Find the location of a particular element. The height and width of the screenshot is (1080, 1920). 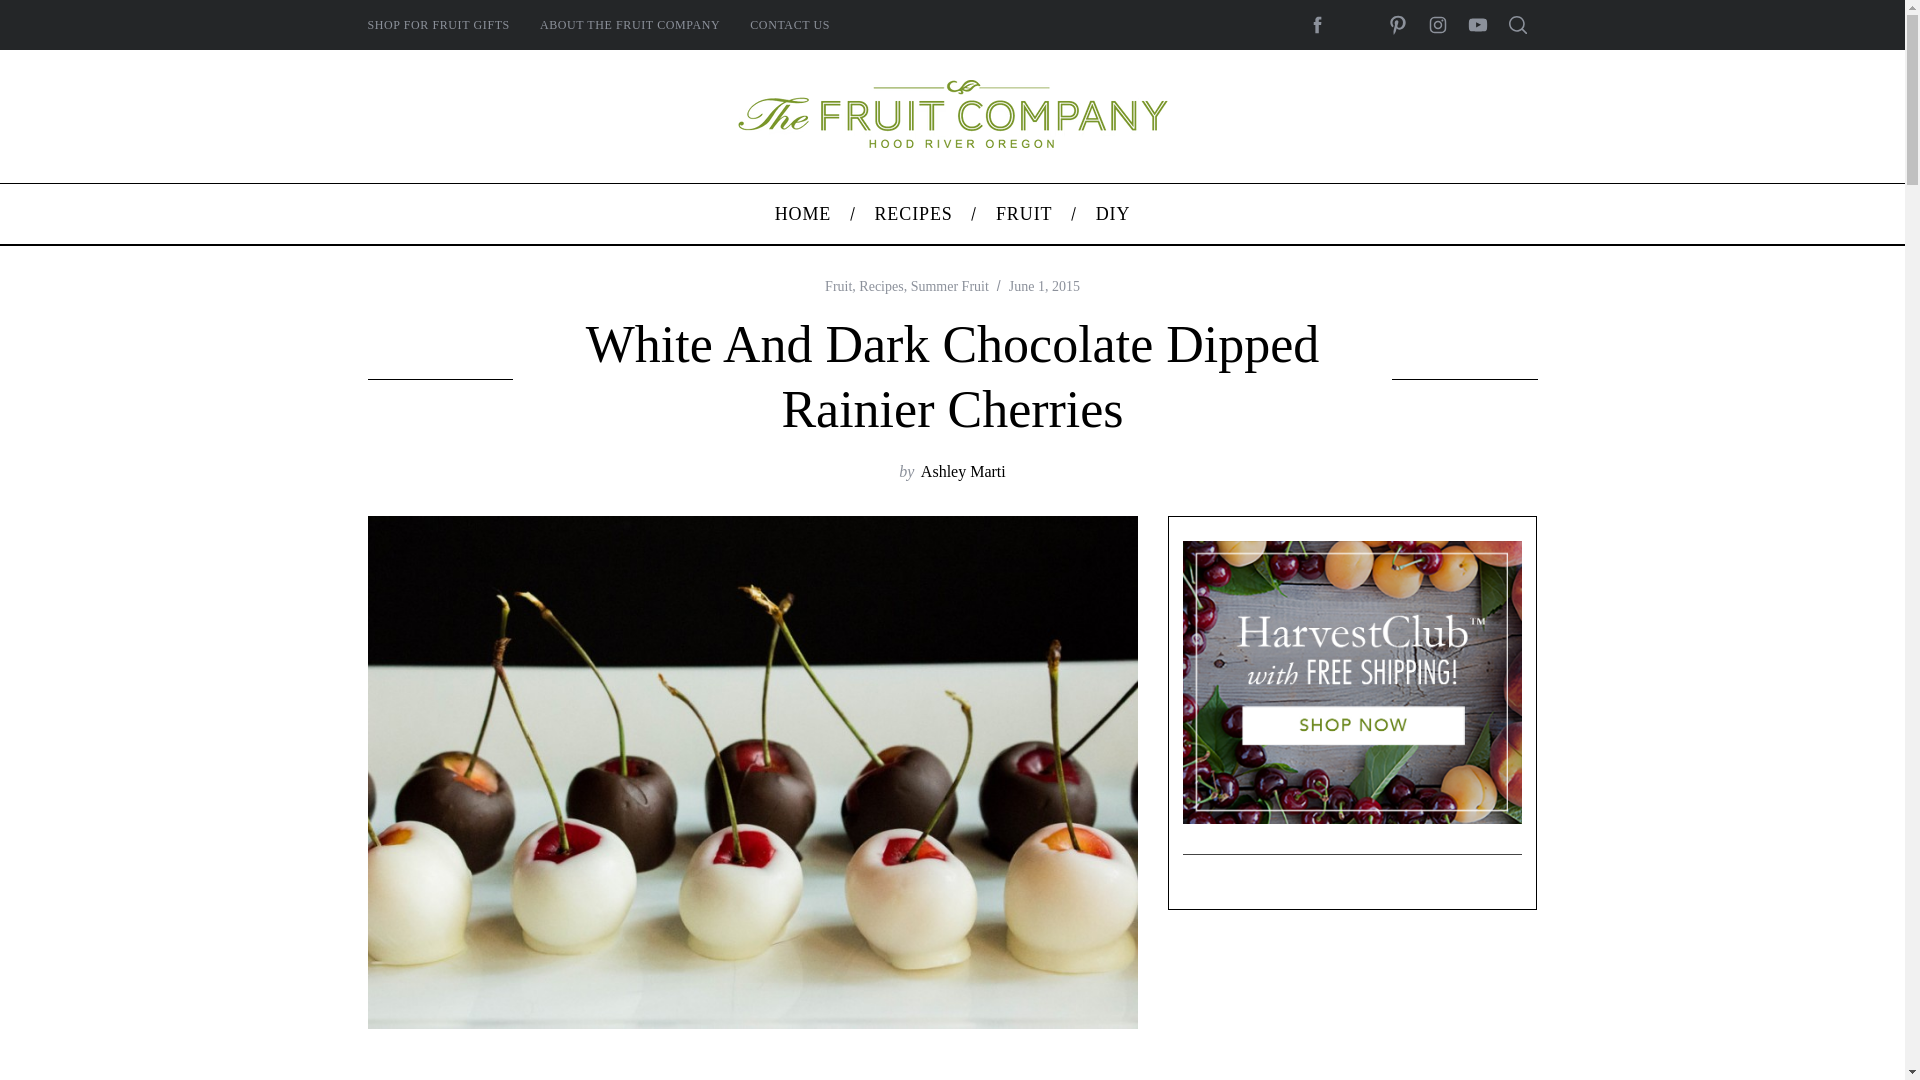

SHOP FOR FRUIT GIFTS is located at coordinates (438, 24).